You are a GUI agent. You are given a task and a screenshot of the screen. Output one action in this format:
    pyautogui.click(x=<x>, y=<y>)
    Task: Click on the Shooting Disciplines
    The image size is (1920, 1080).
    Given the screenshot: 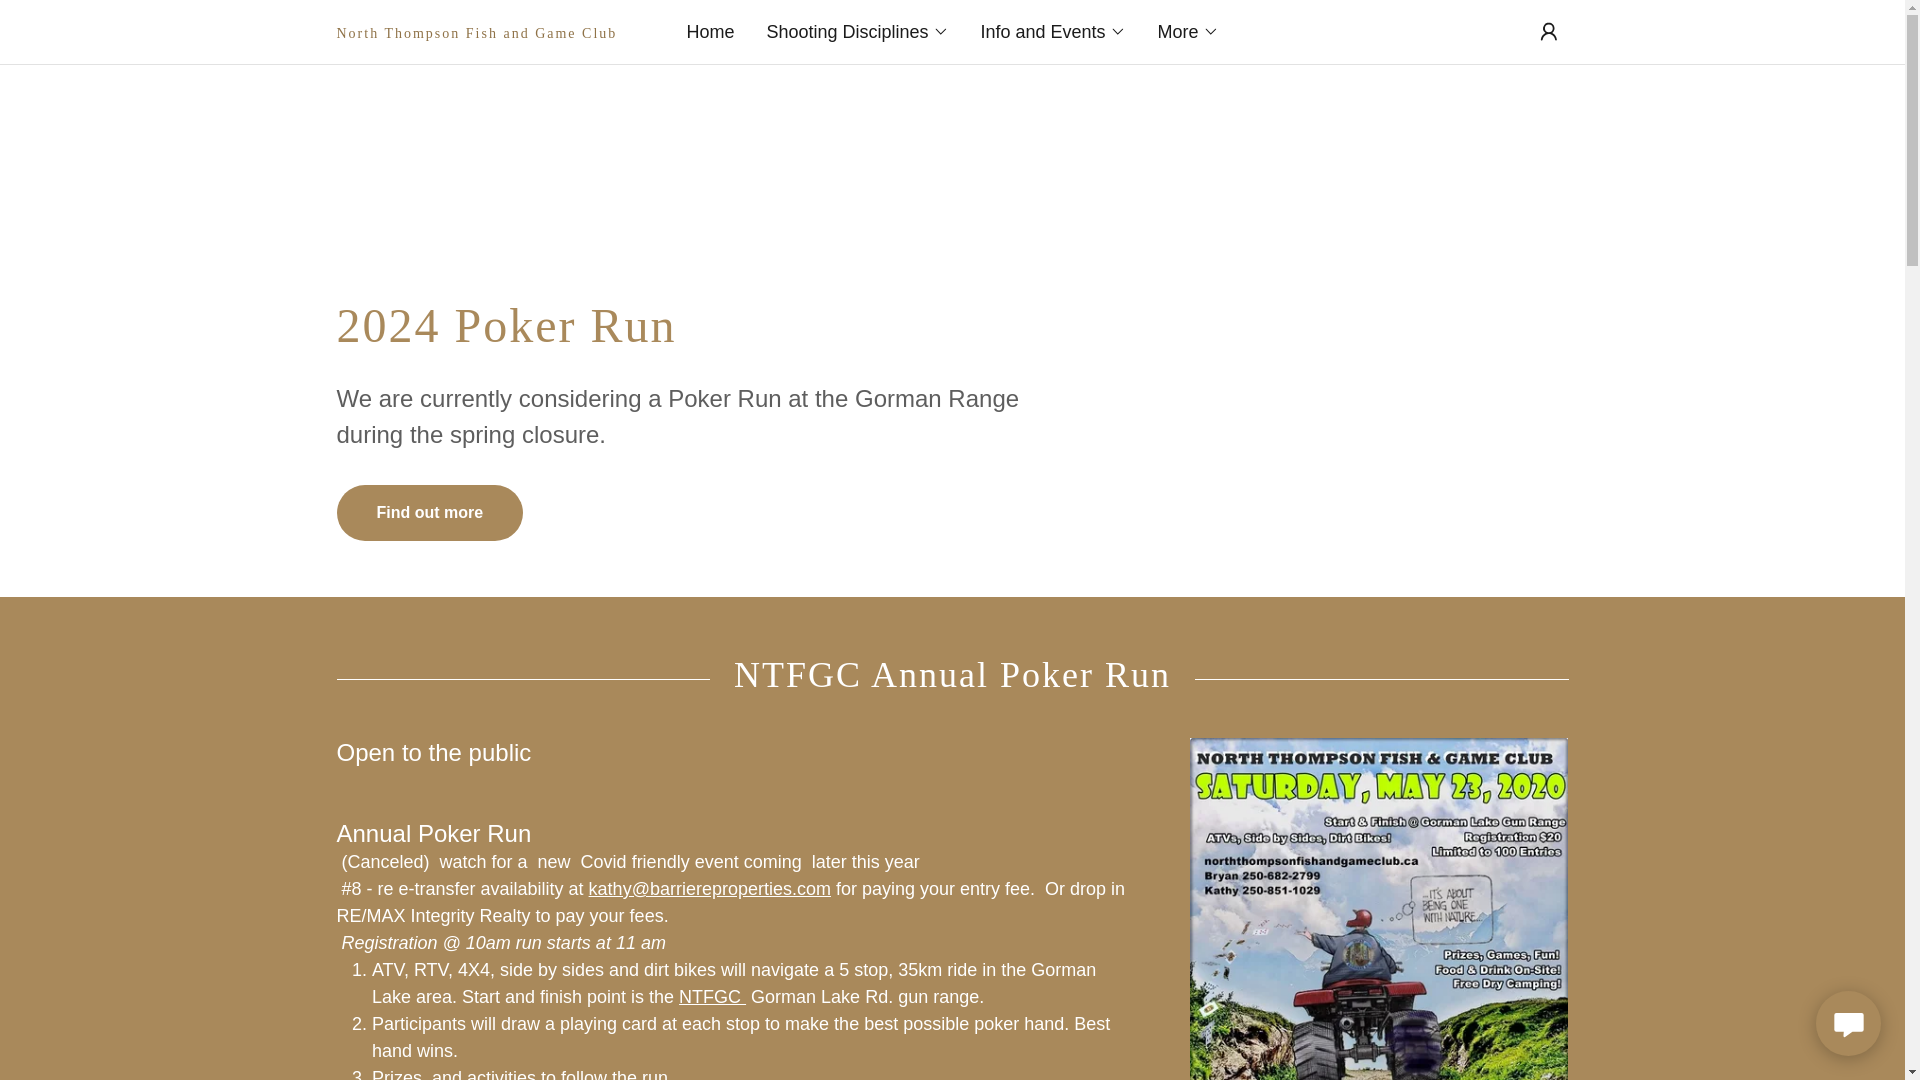 What is the action you would take?
    pyautogui.click(x=857, y=32)
    